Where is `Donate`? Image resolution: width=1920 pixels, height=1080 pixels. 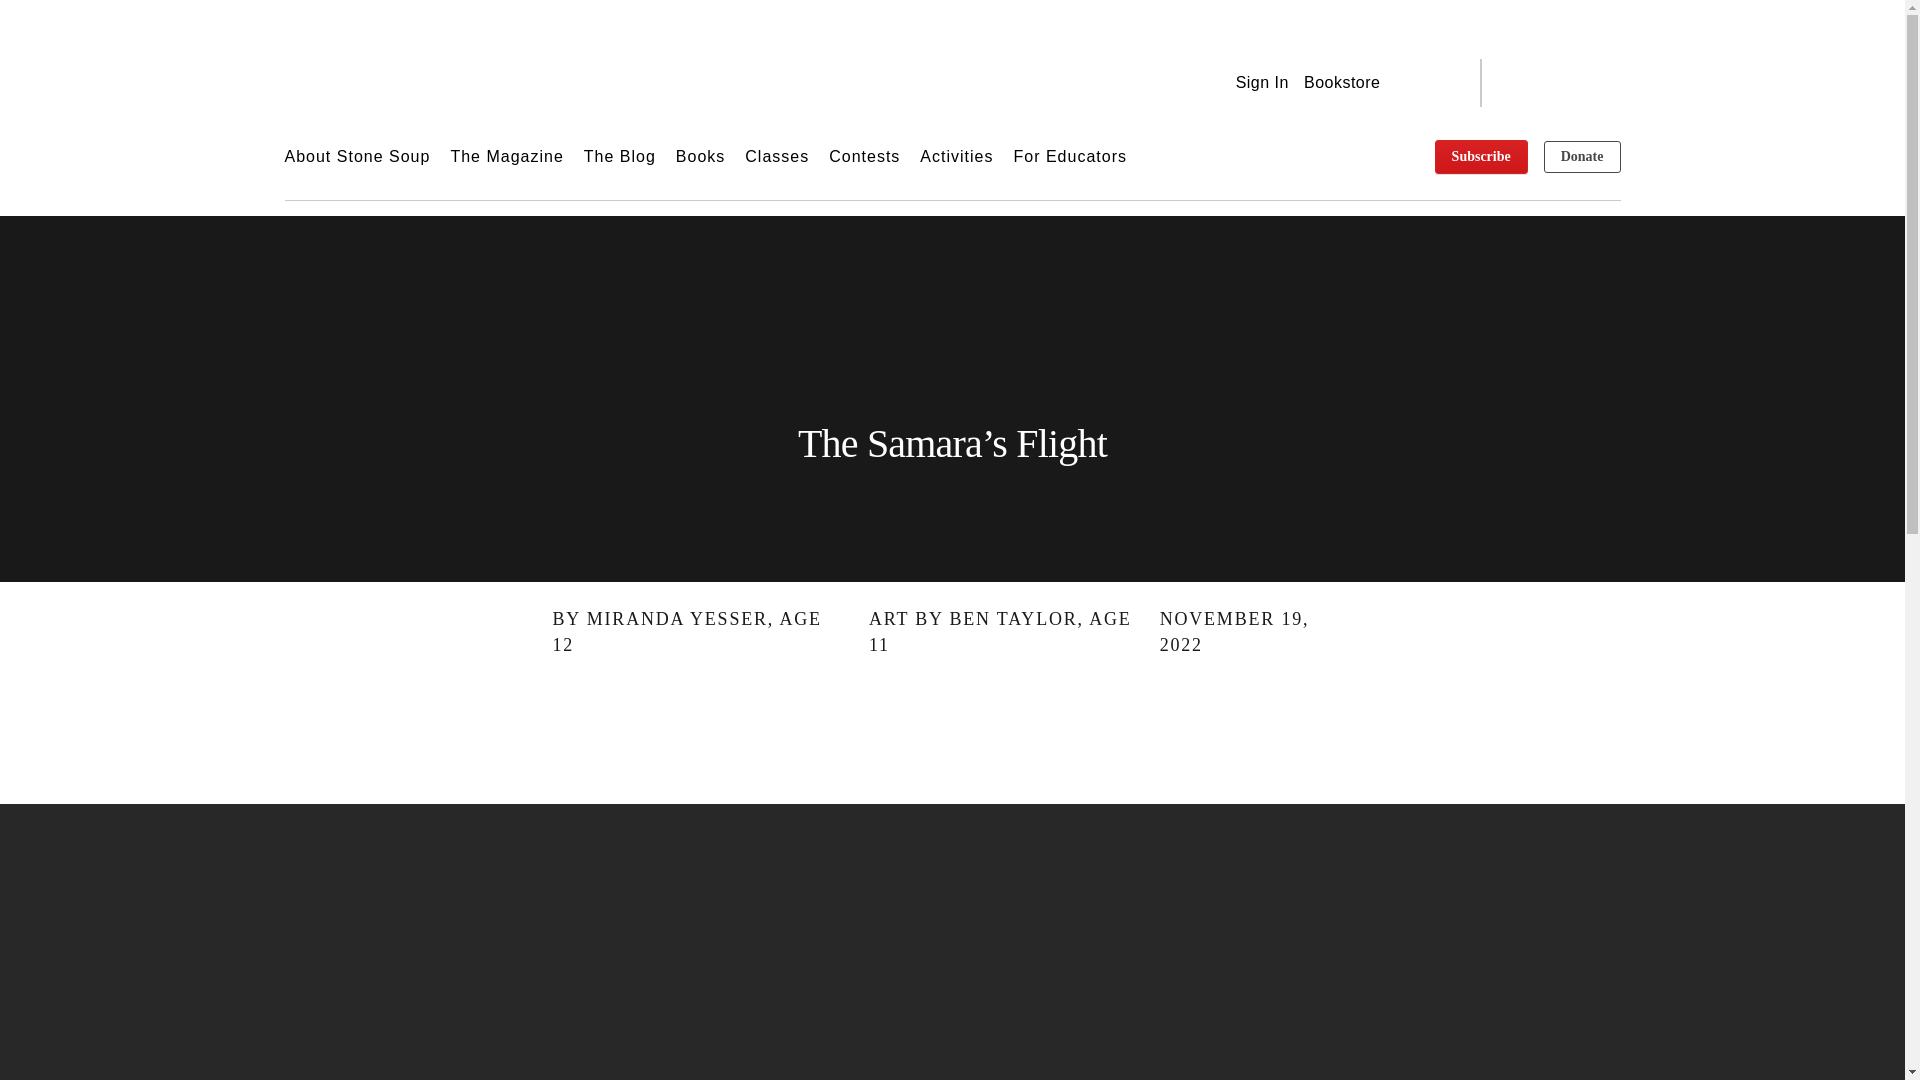
Donate is located at coordinates (1582, 156).